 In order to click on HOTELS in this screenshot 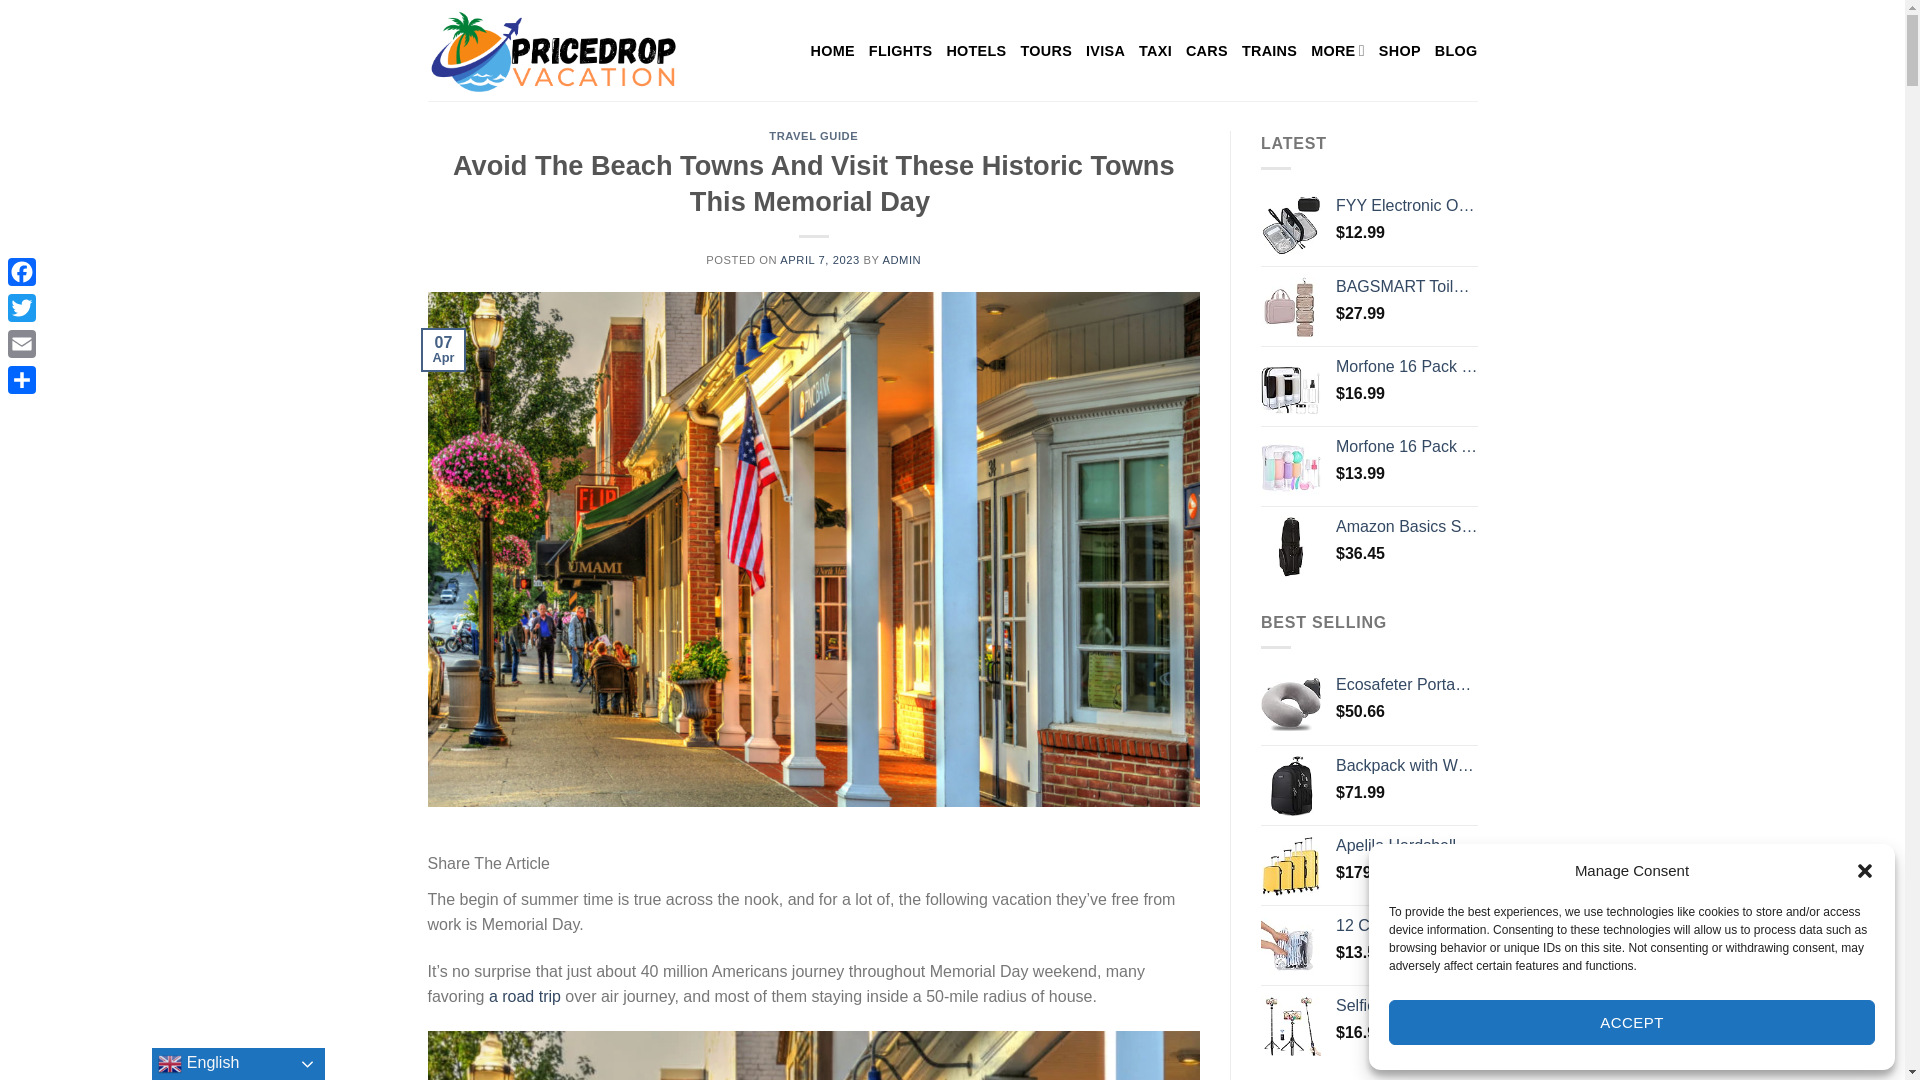, I will do `click(976, 50)`.